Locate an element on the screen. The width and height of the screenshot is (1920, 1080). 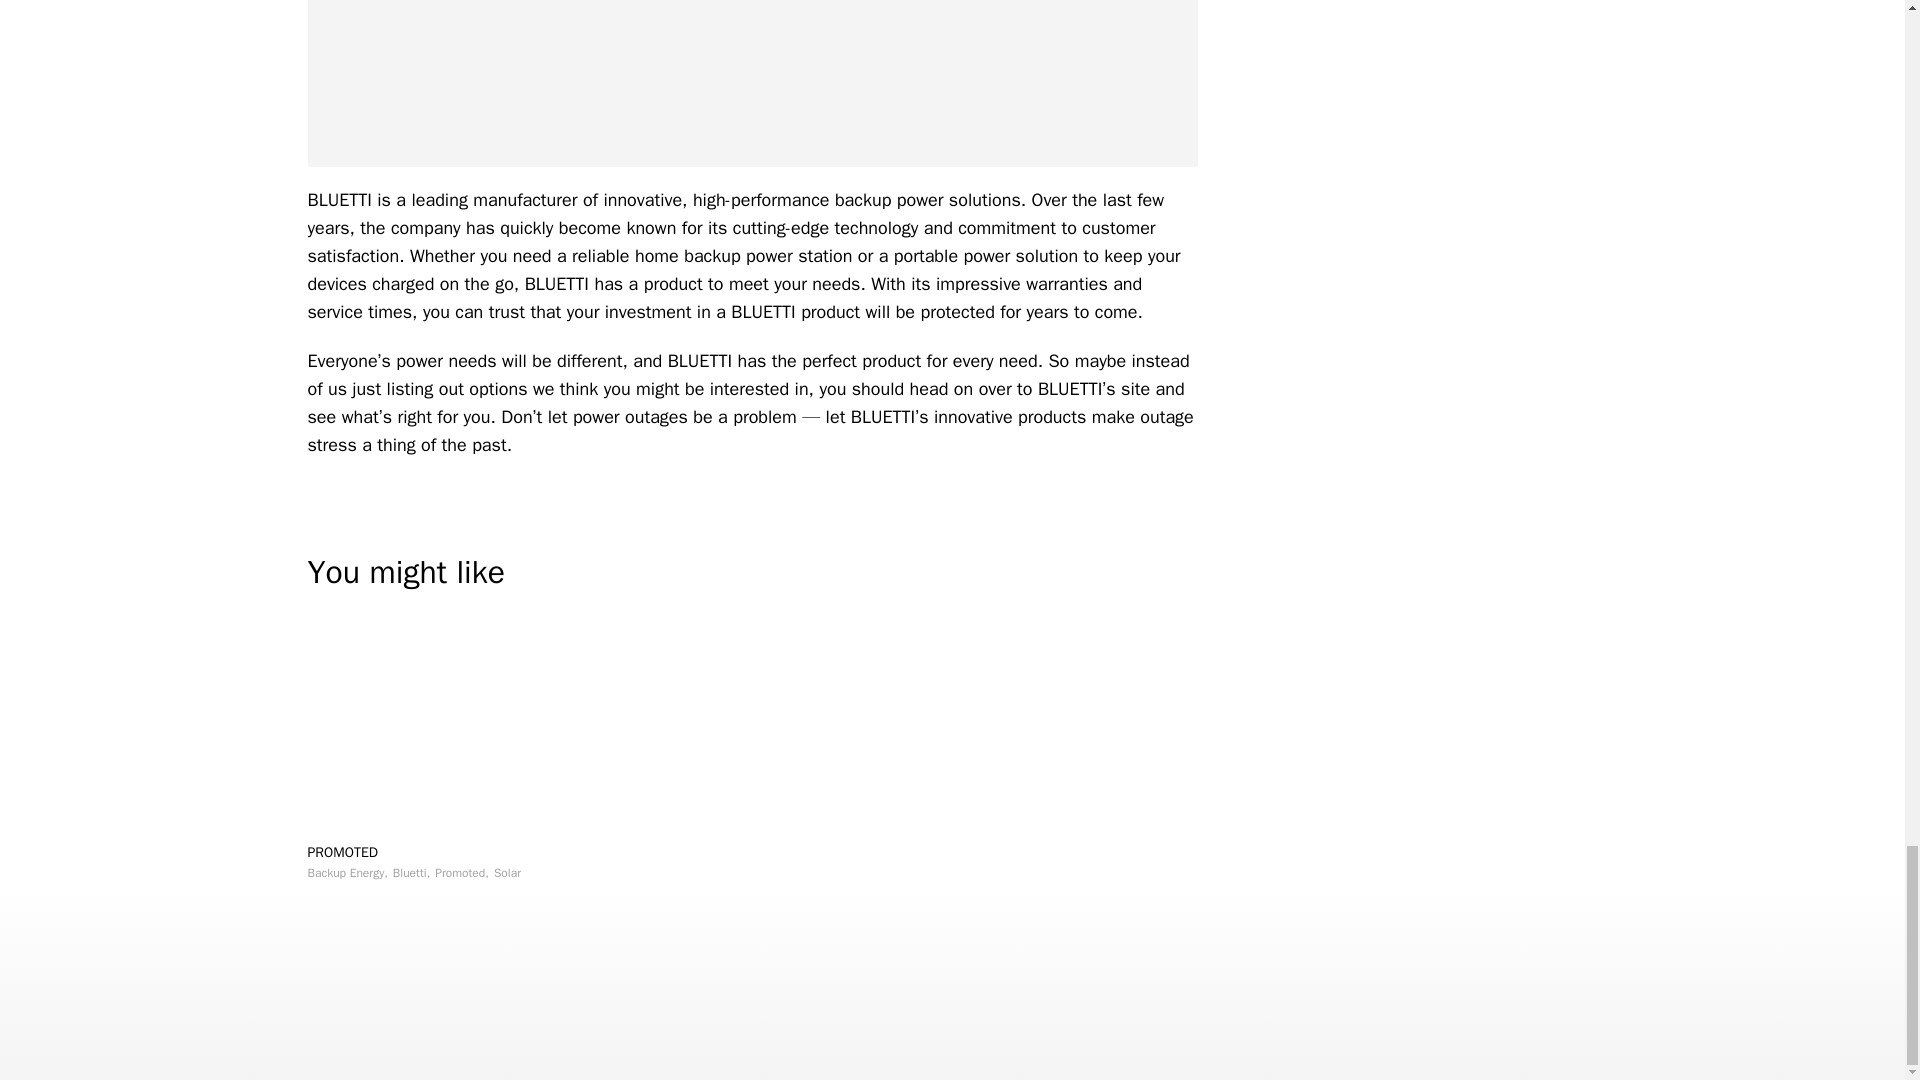
PROMOTED is located at coordinates (342, 852).